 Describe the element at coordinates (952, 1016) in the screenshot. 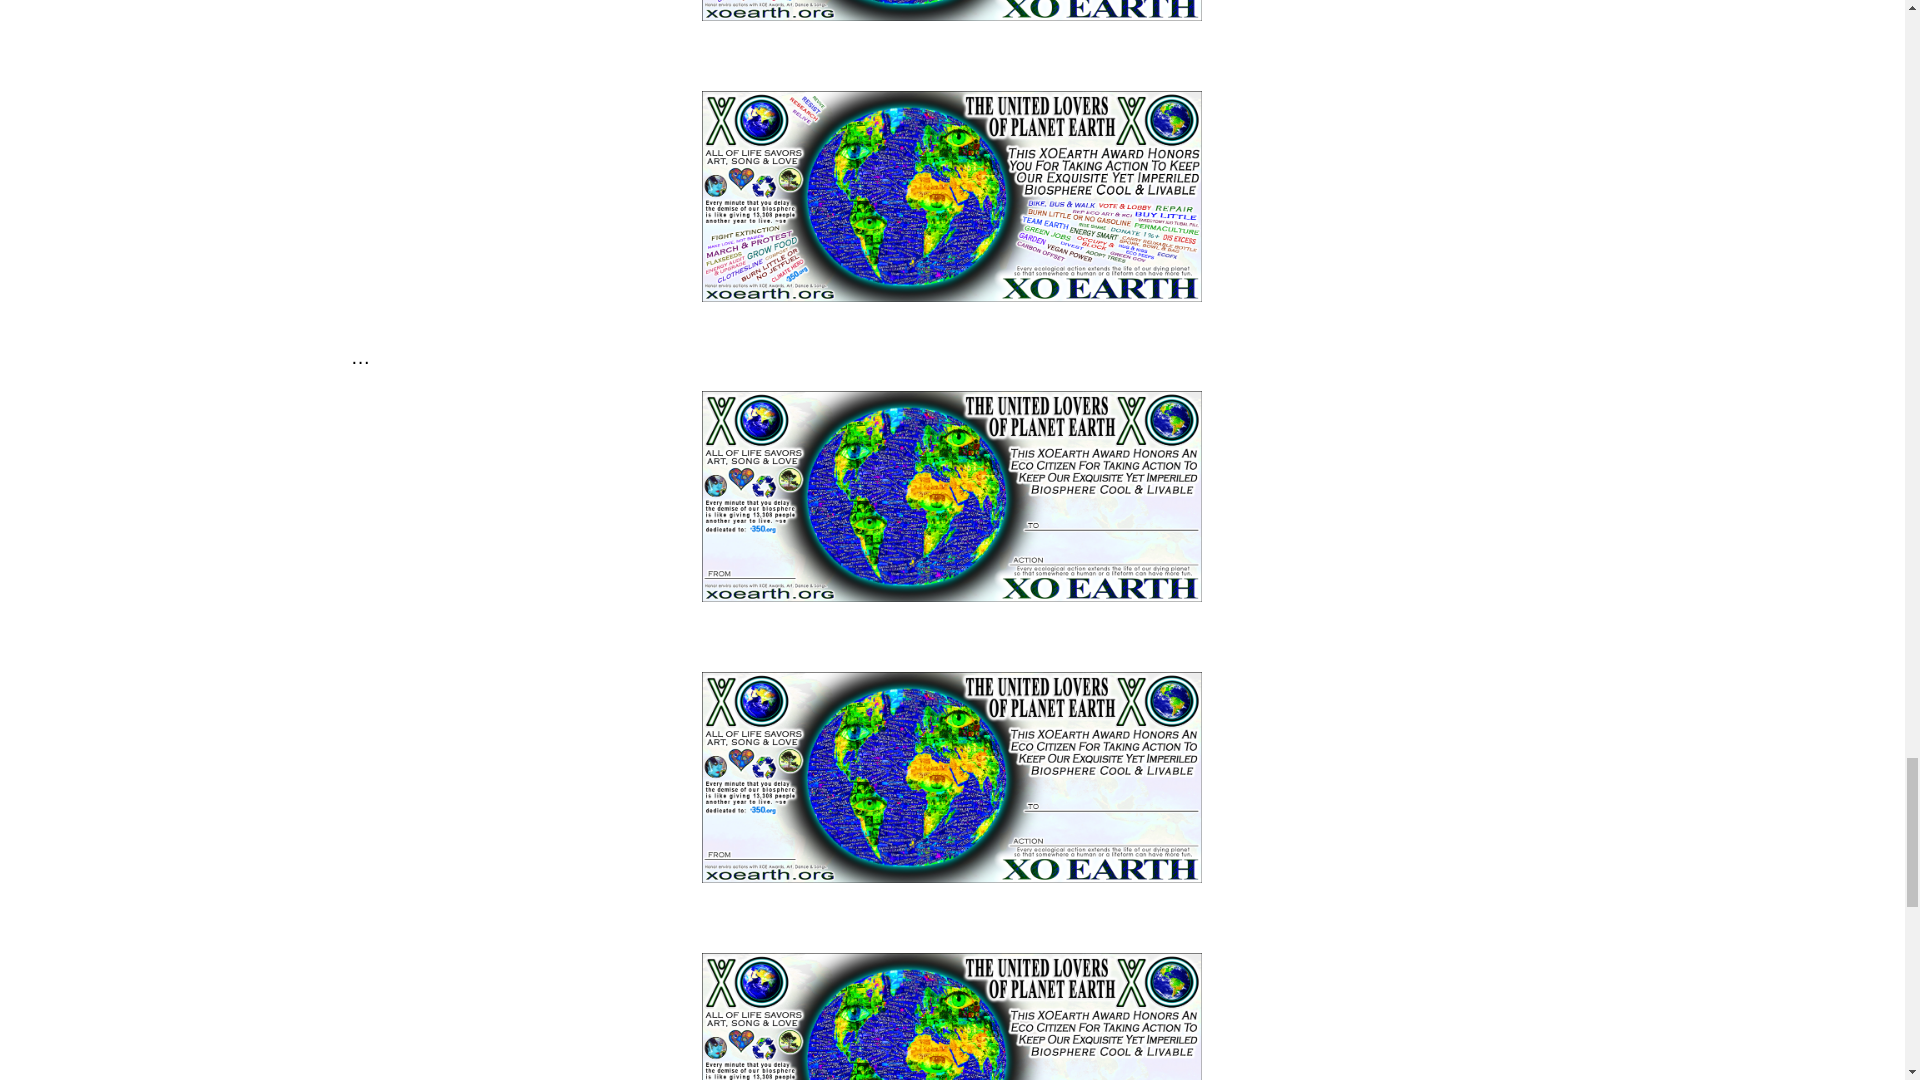

I see `XOEarth Awards - slow` at that location.